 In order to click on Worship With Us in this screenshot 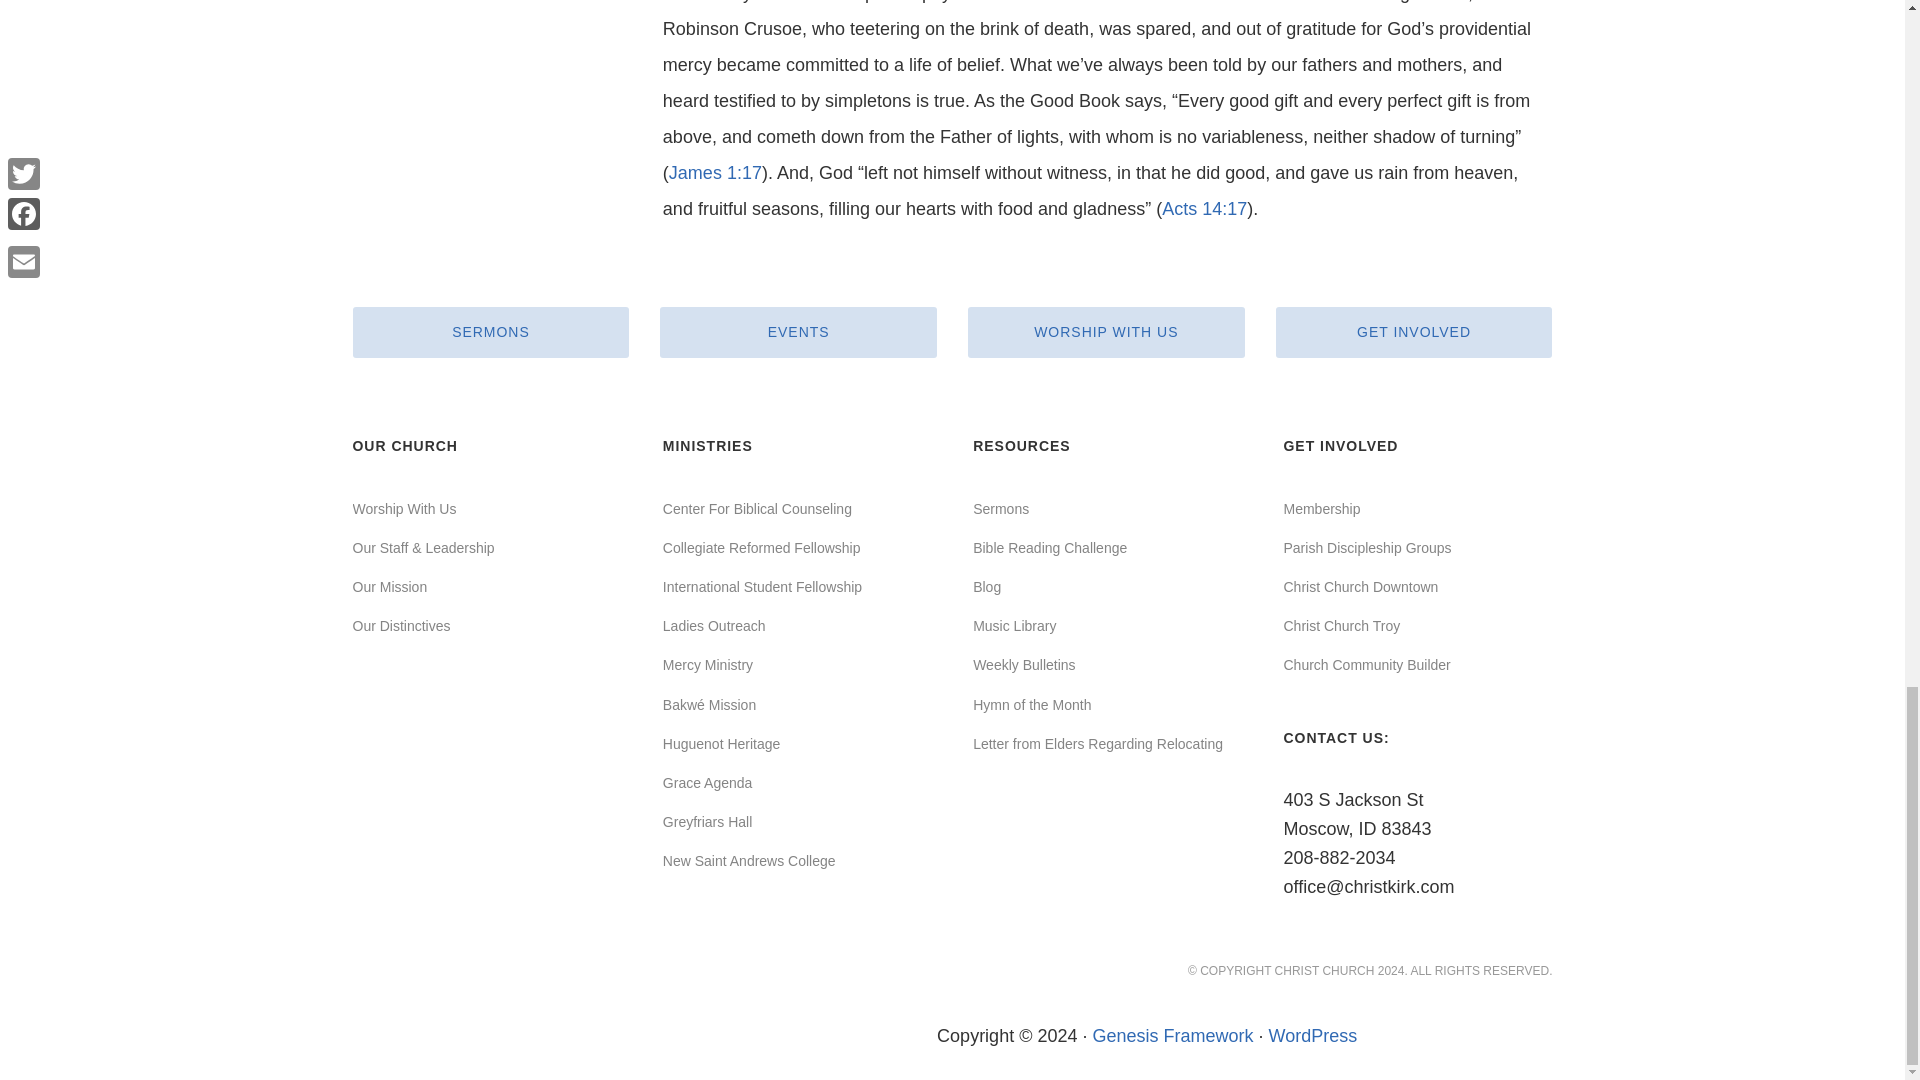, I will do `click(404, 509)`.